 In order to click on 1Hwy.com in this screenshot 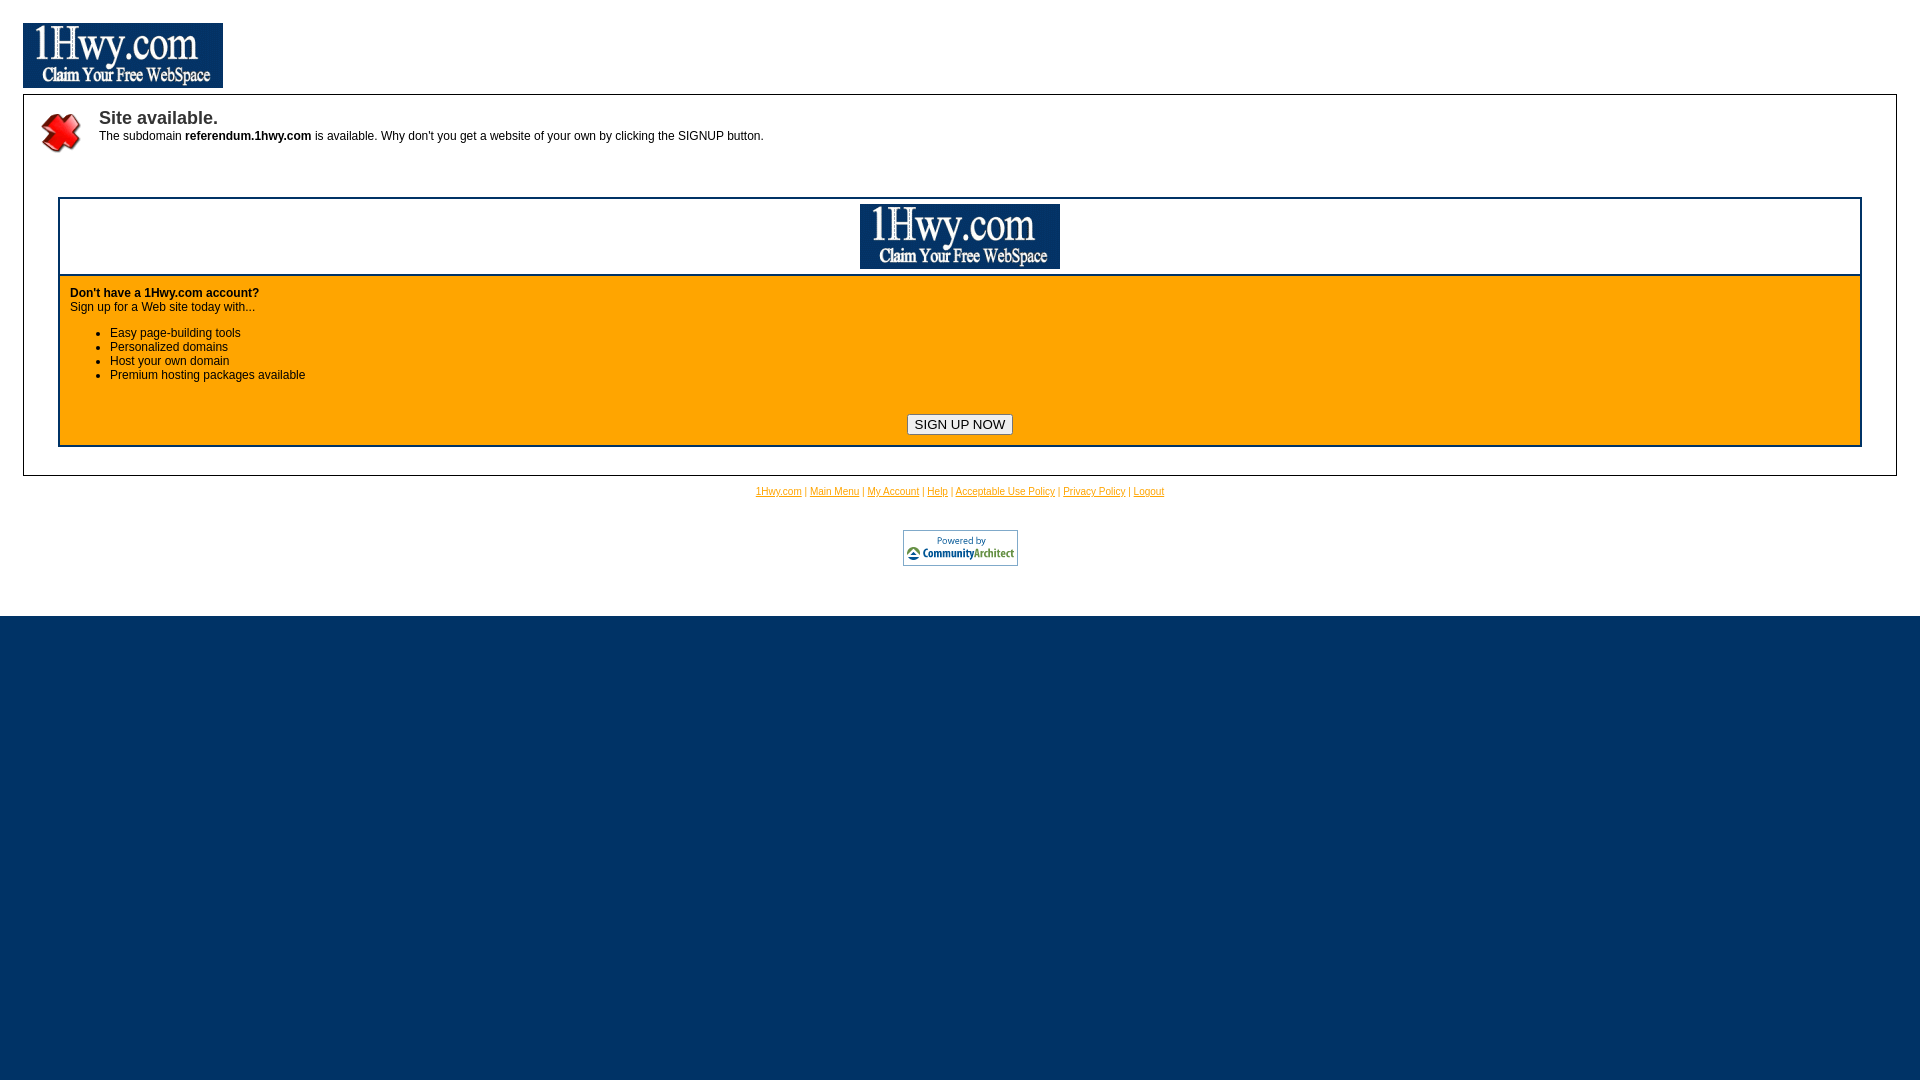, I will do `click(779, 492)`.